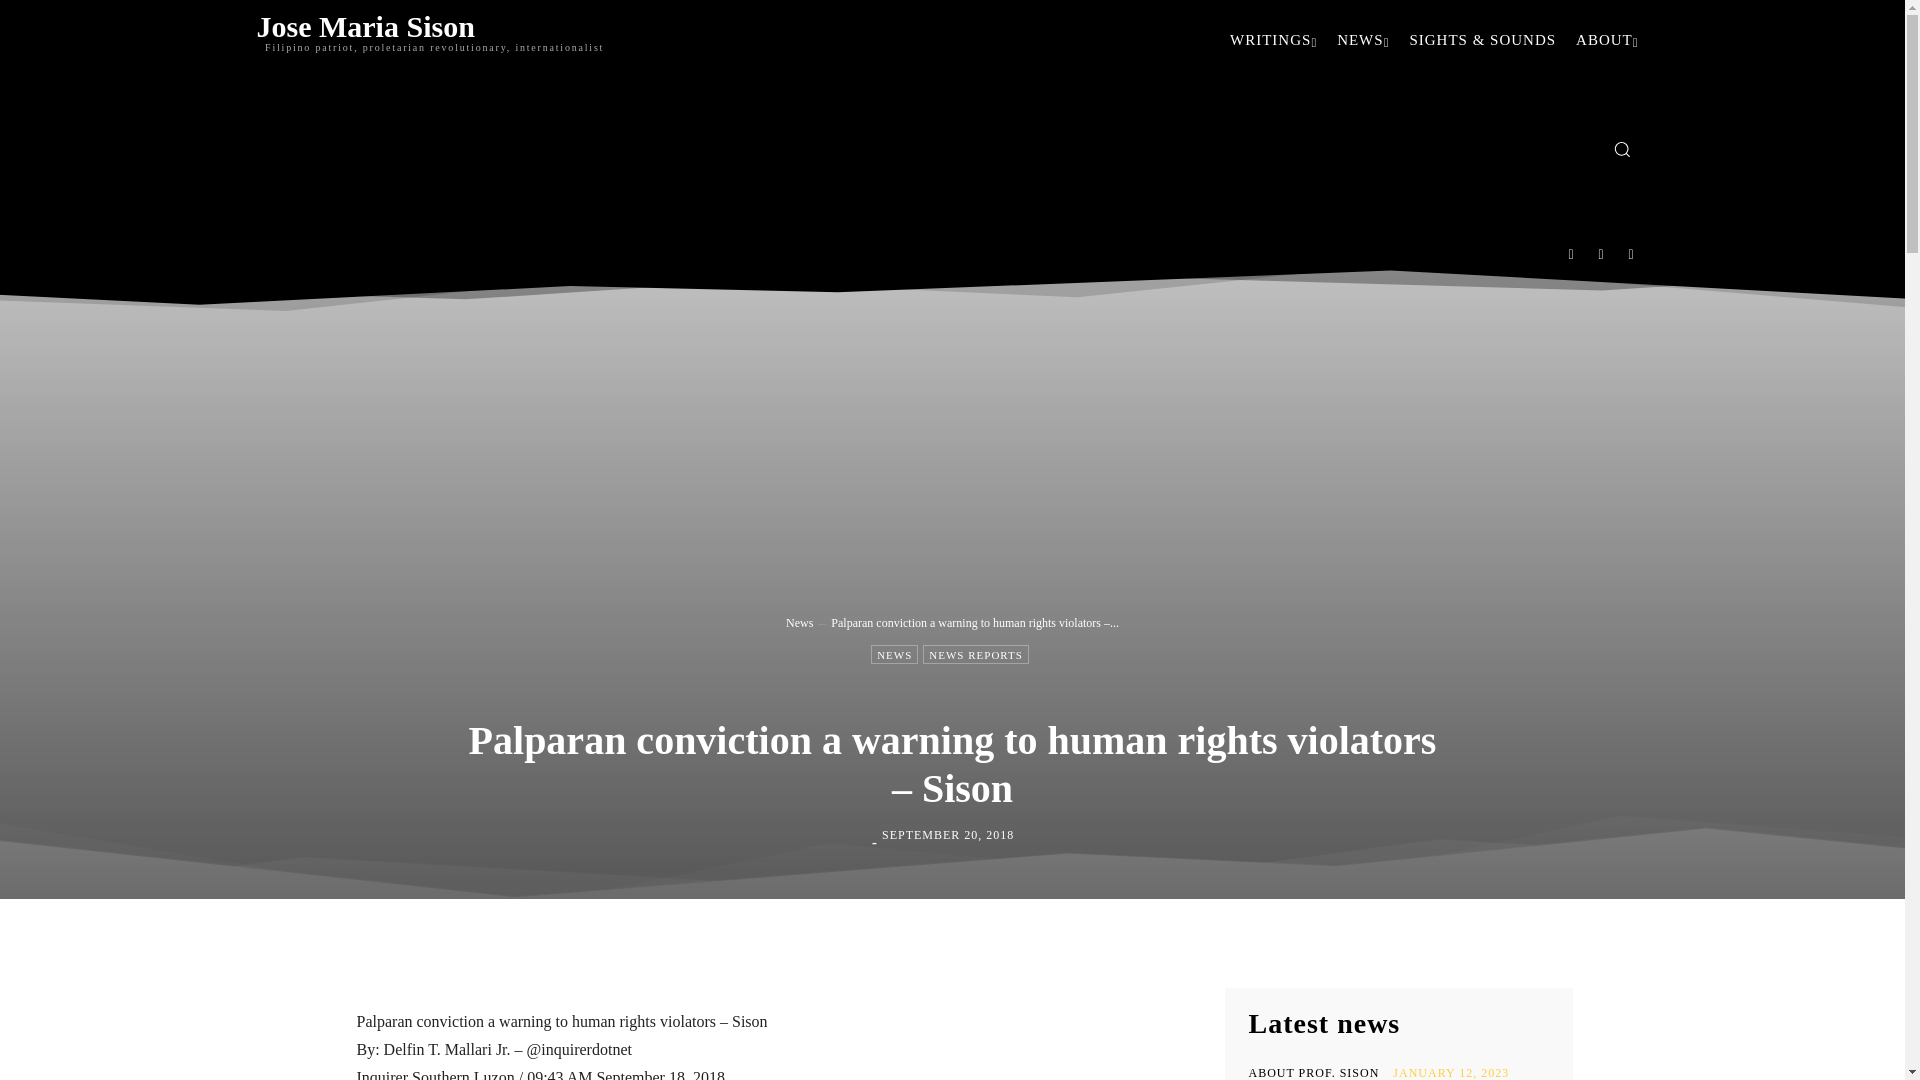 The width and height of the screenshot is (1920, 1080). I want to click on Youtube, so click(1632, 254).